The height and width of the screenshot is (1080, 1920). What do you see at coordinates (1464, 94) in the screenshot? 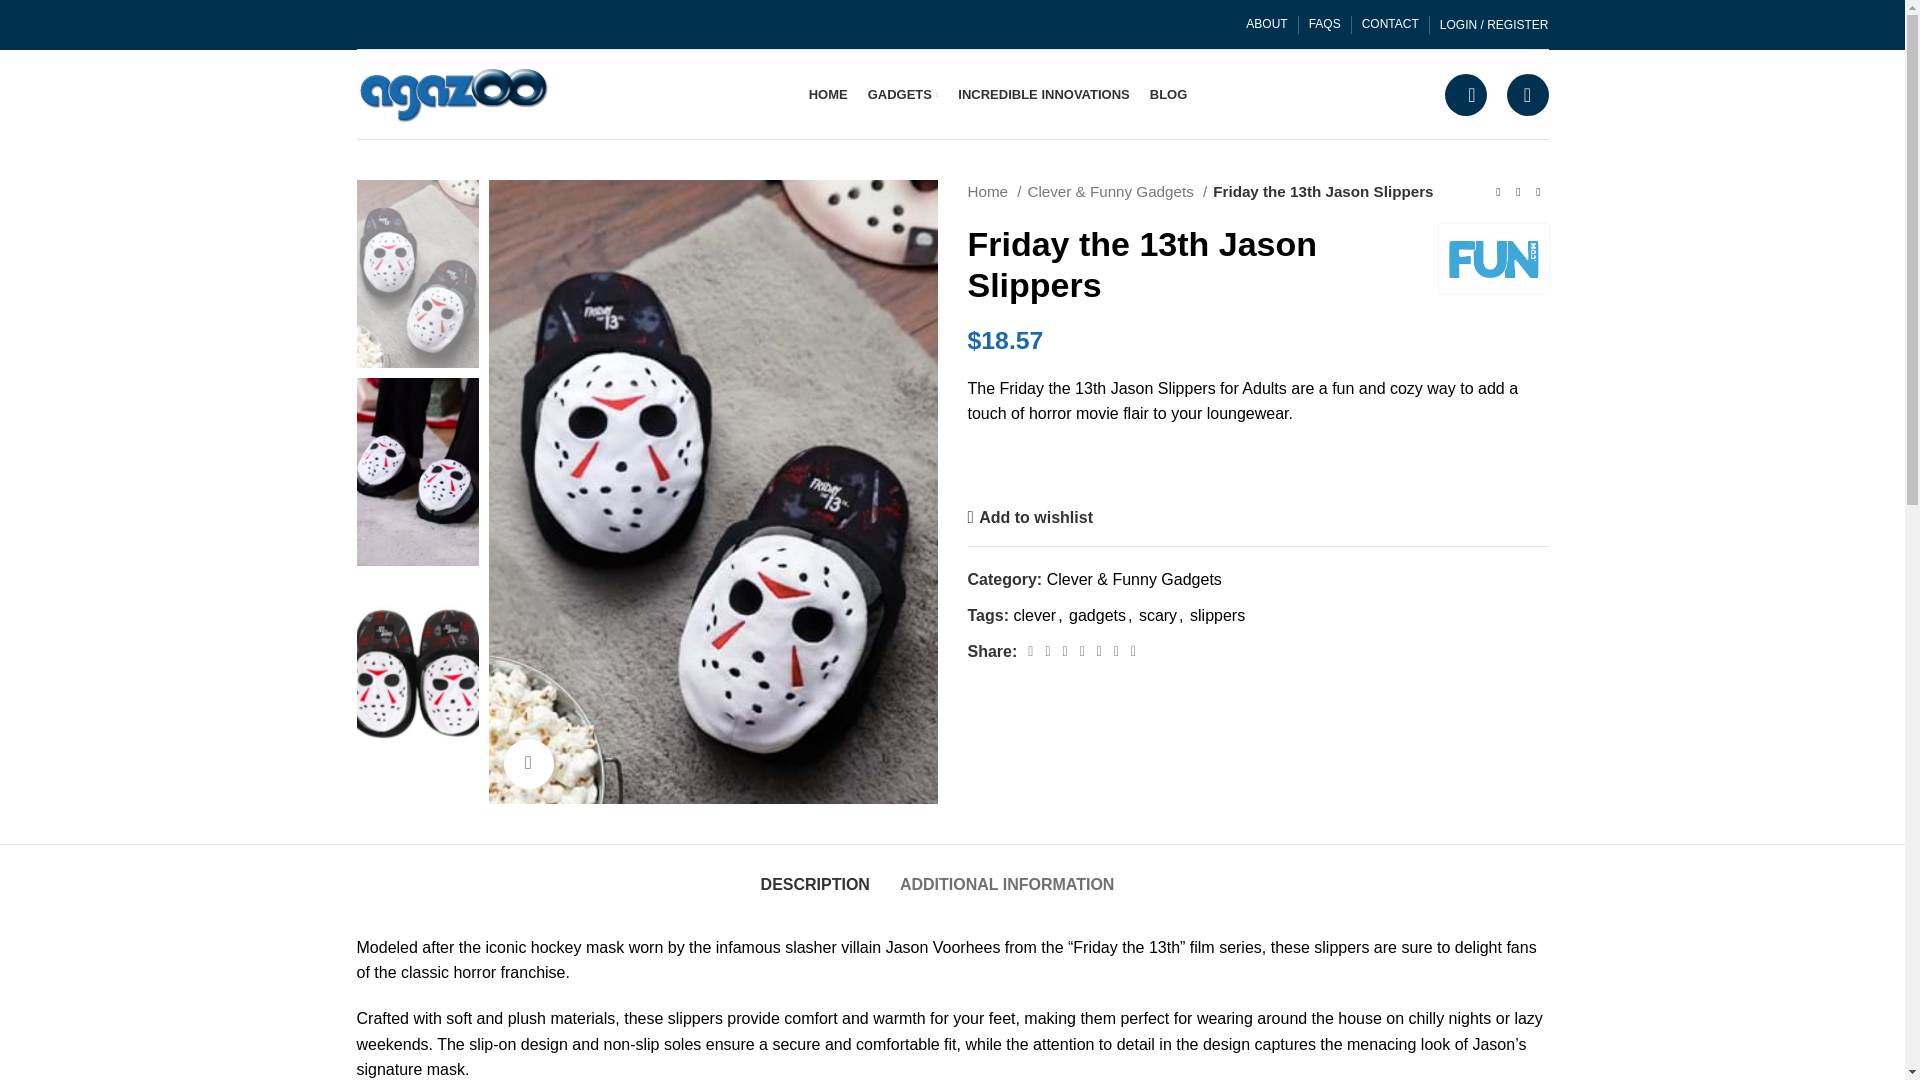
I see `Search` at bounding box center [1464, 94].